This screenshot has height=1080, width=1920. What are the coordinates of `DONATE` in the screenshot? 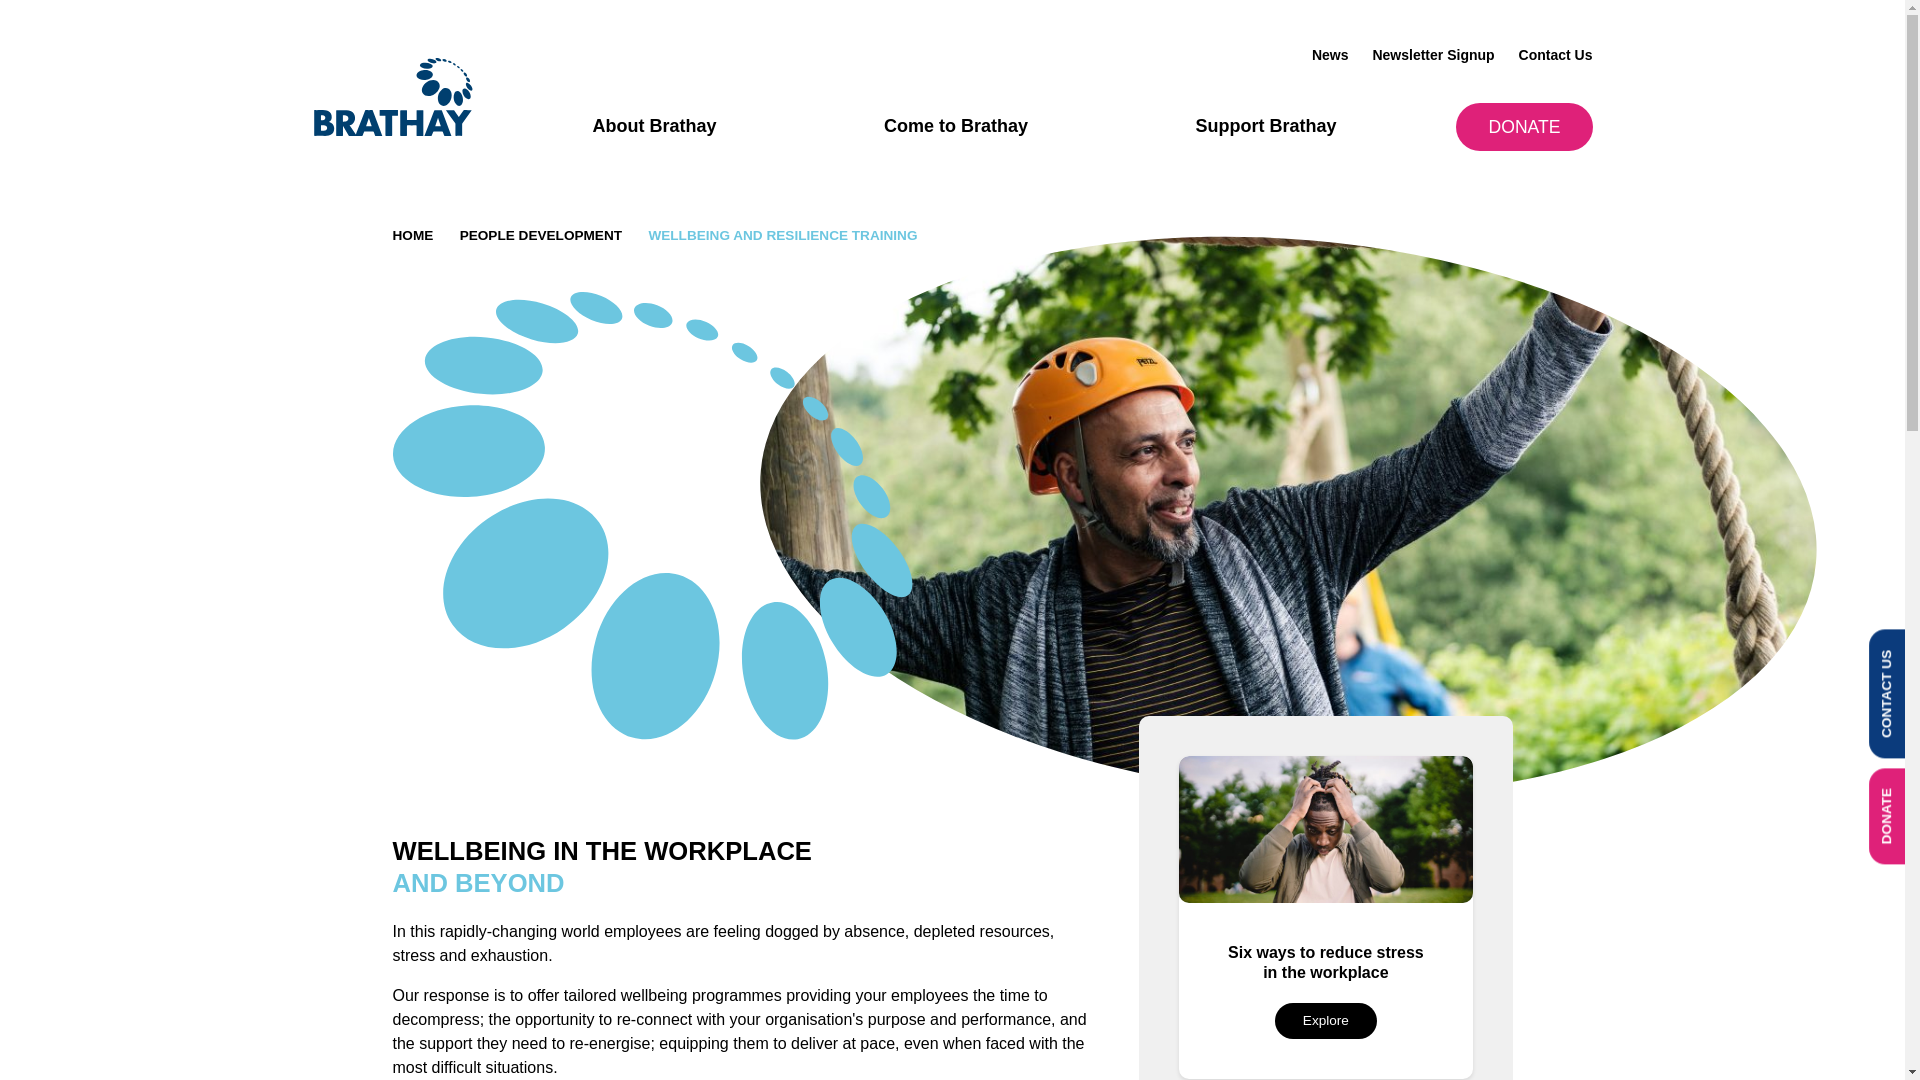 It's located at (1523, 126).